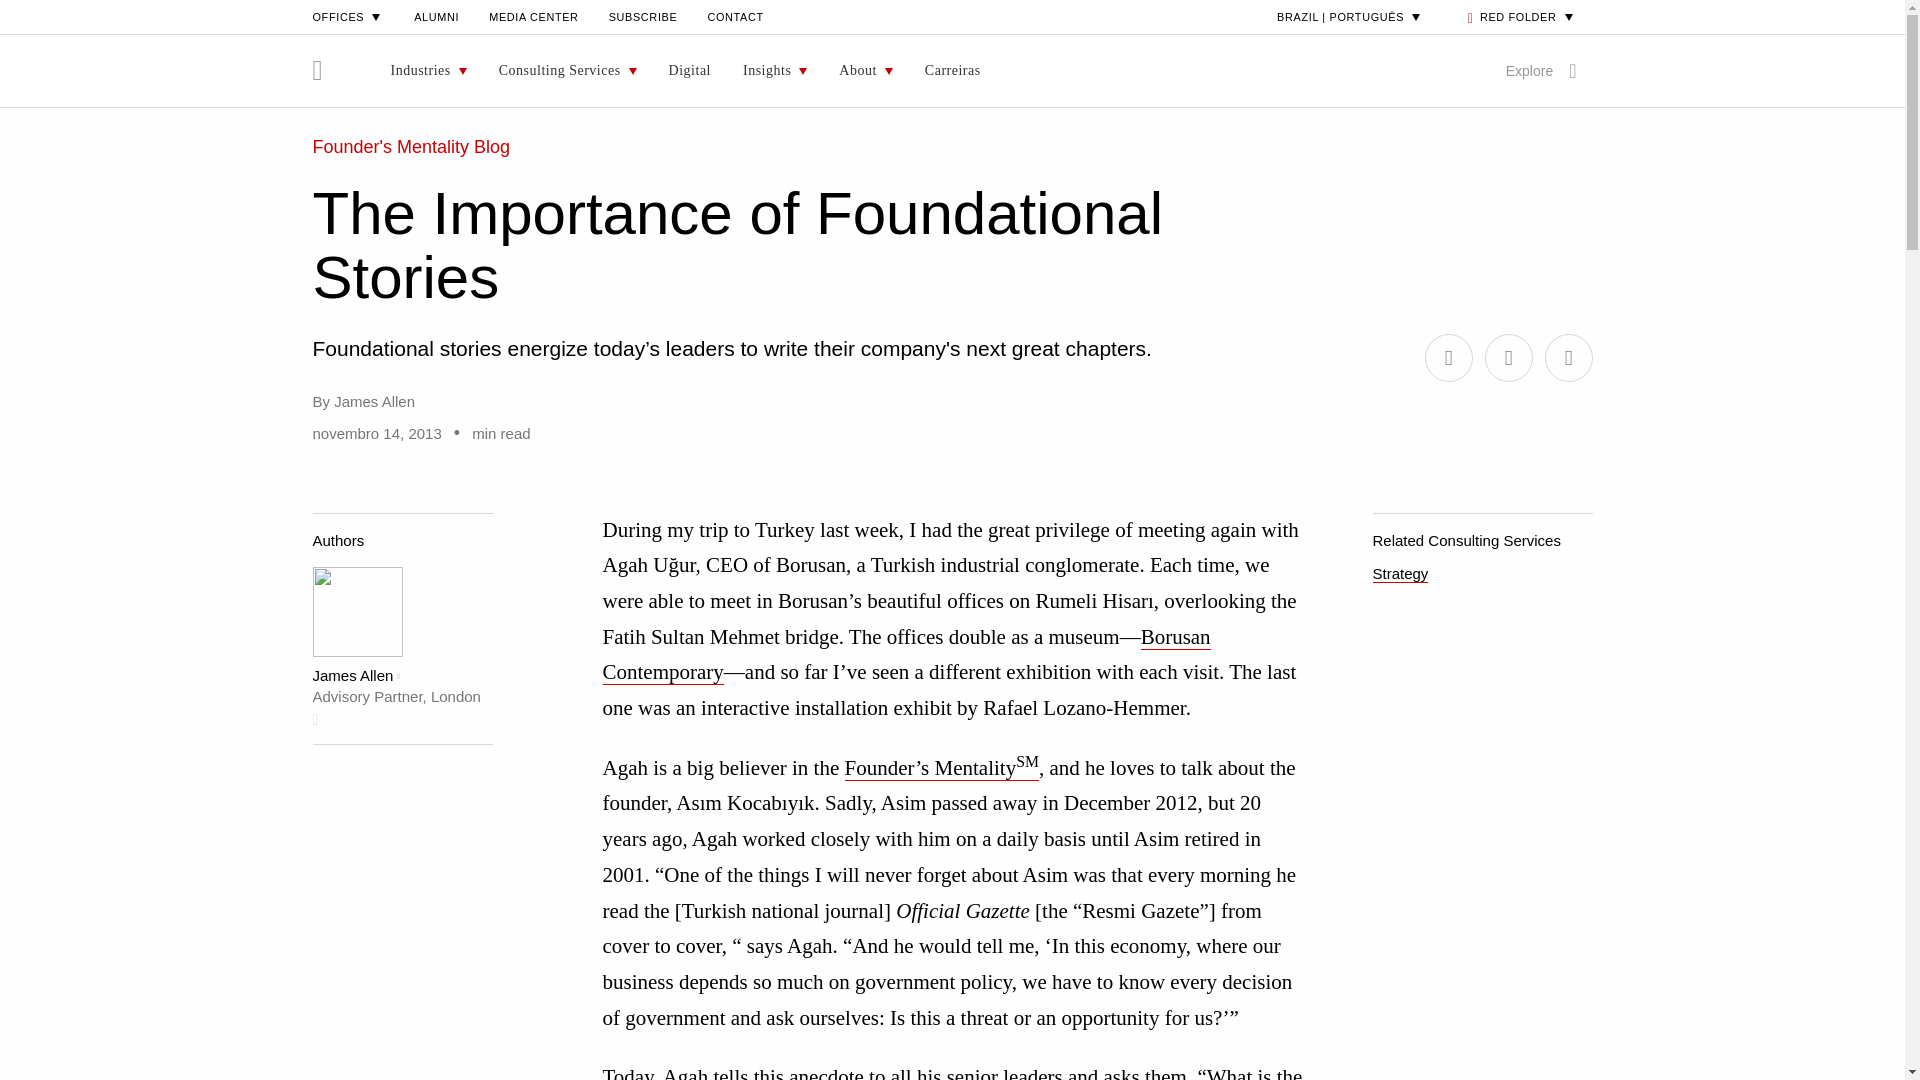  I want to click on OFFICES, so click(348, 16).